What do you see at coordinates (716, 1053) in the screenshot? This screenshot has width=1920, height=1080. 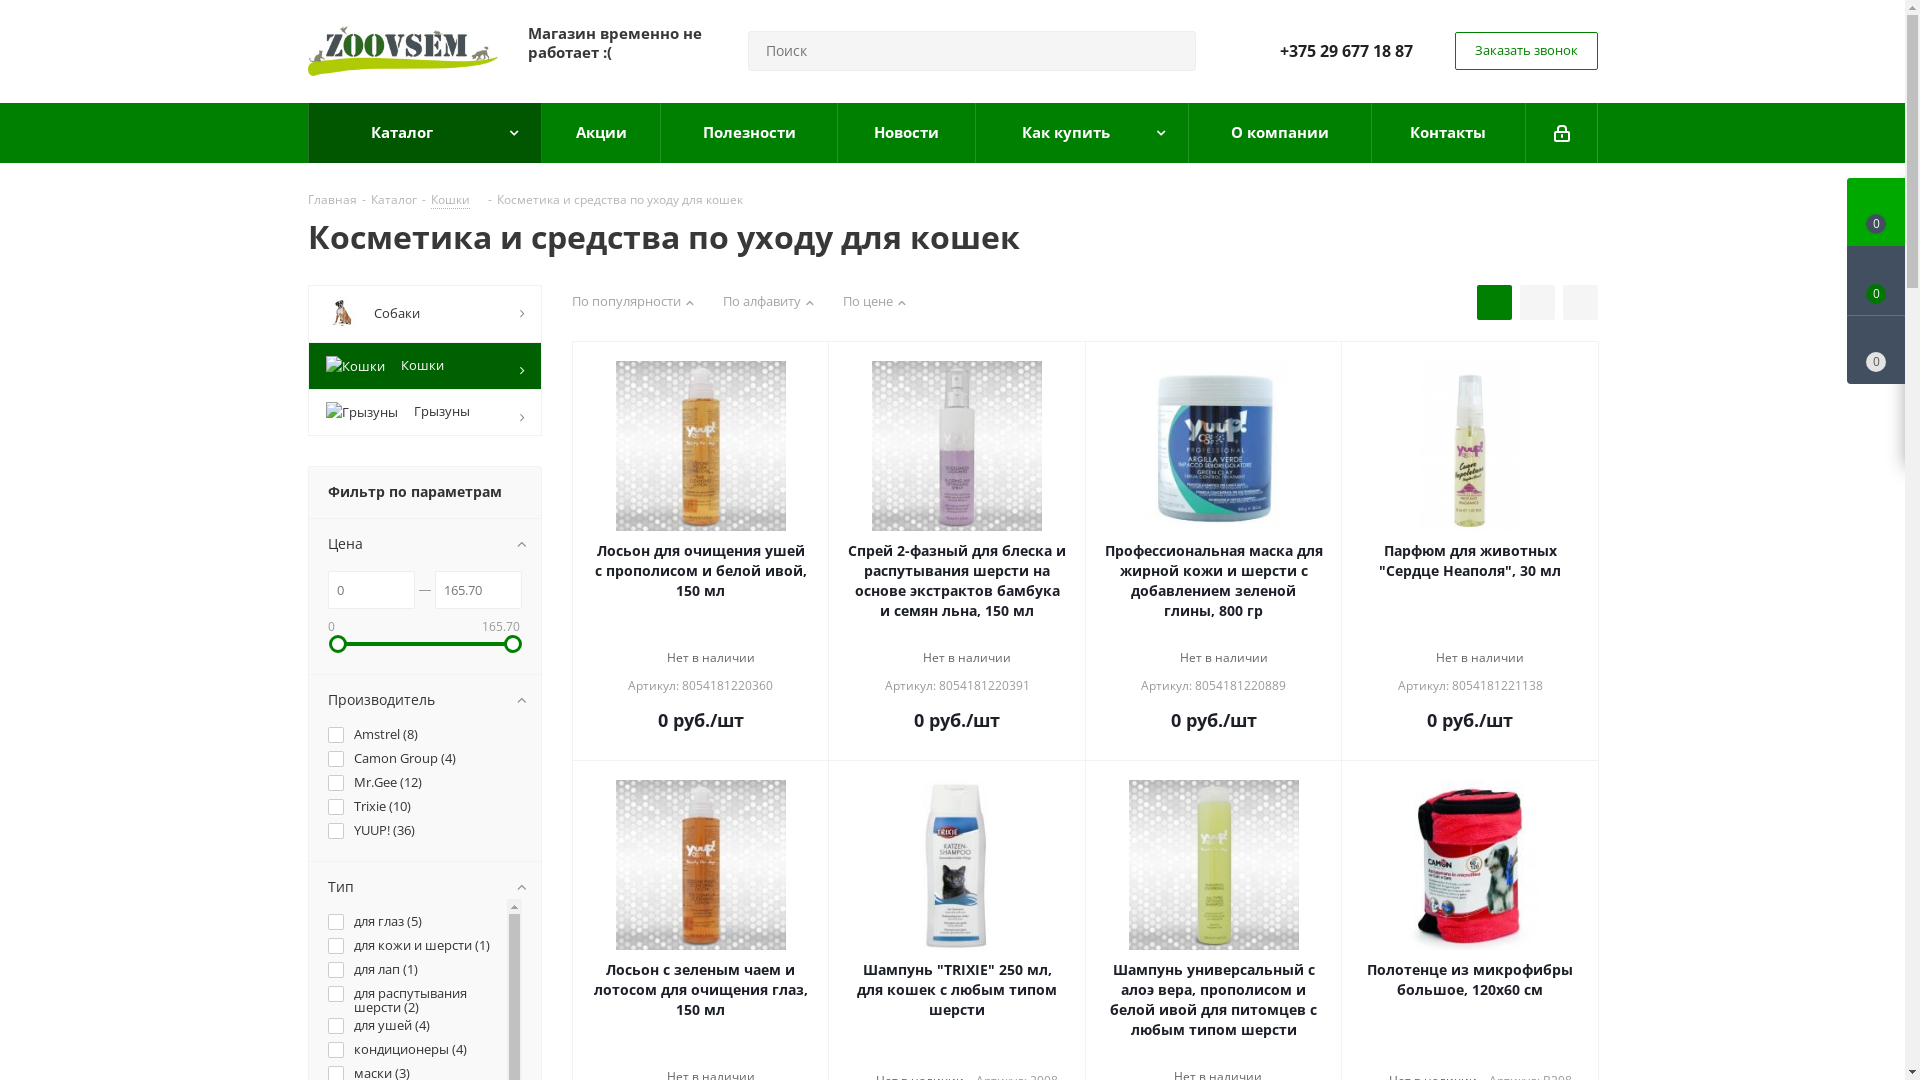 I see `4` at bounding box center [716, 1053].